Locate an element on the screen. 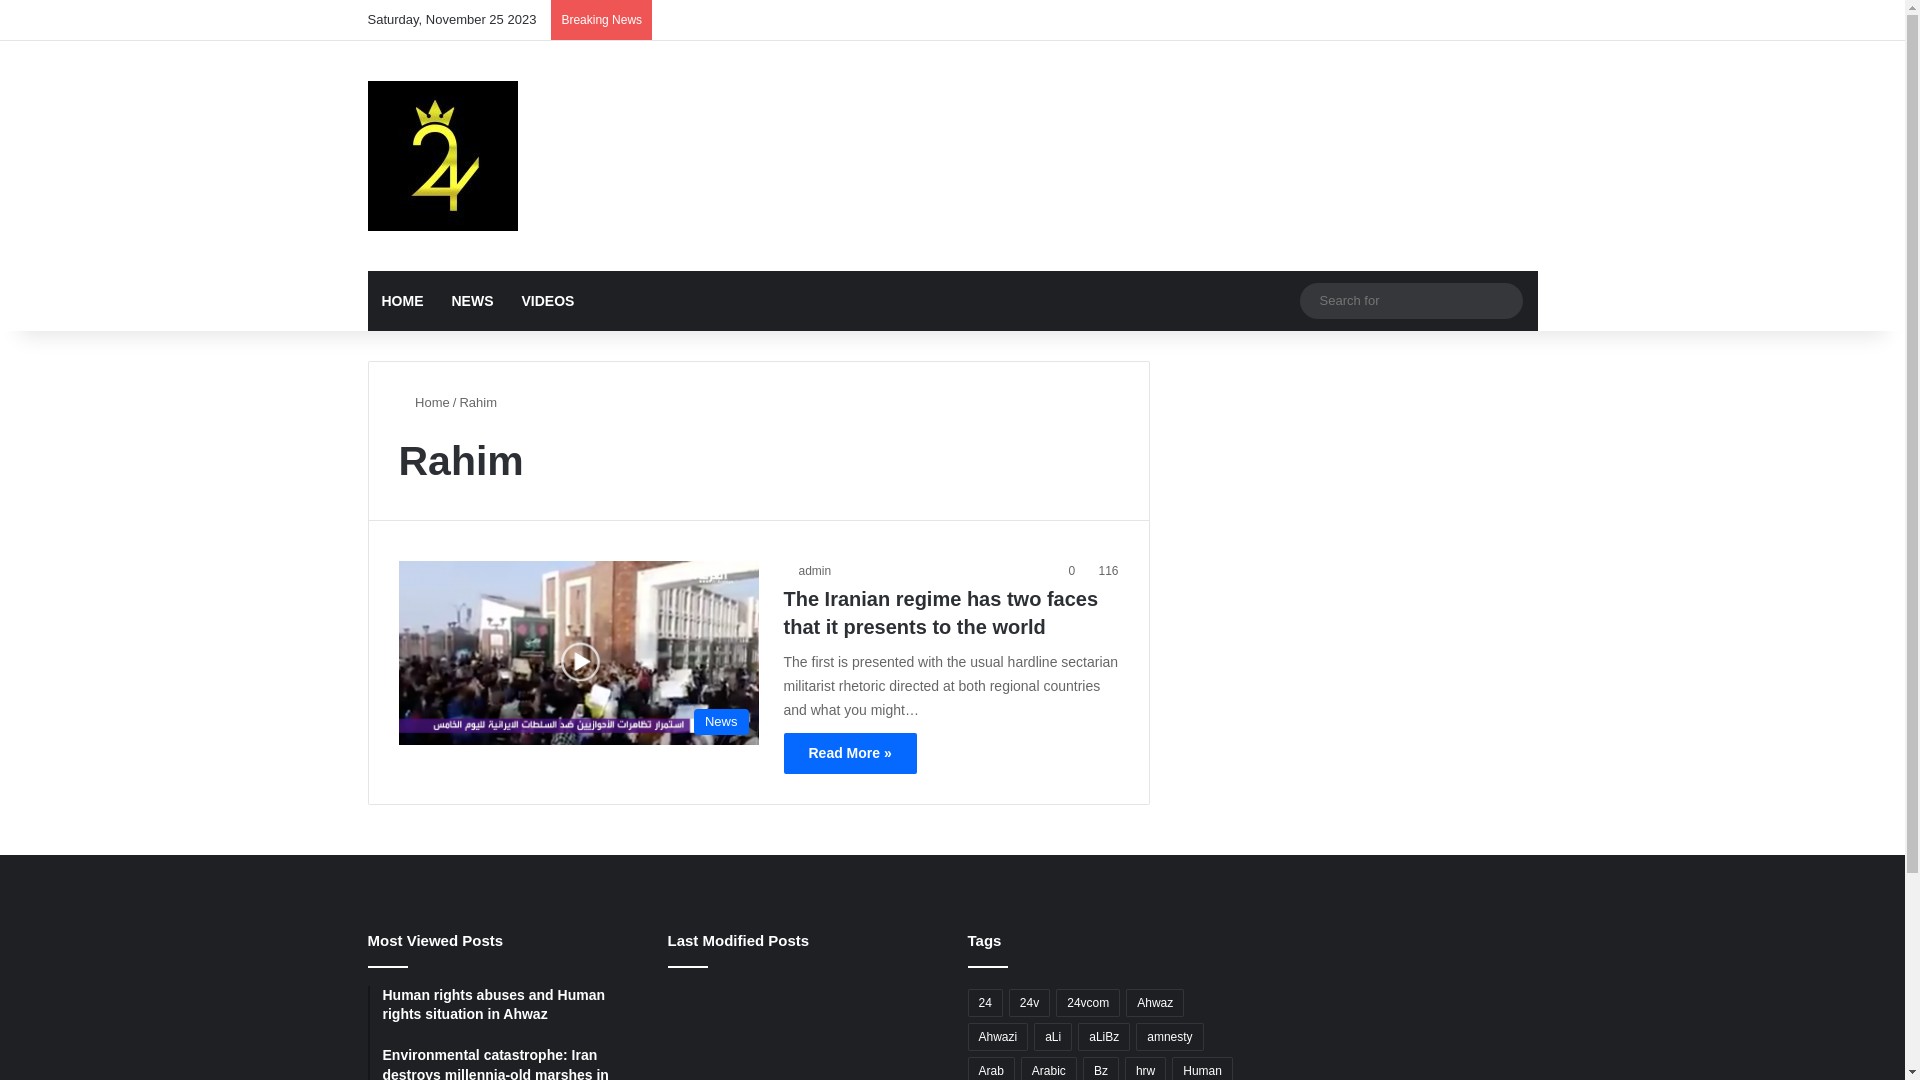 The height and width of the screenshot is (1080, 1920). aLiBz is located at coordinates (1104, 1037).